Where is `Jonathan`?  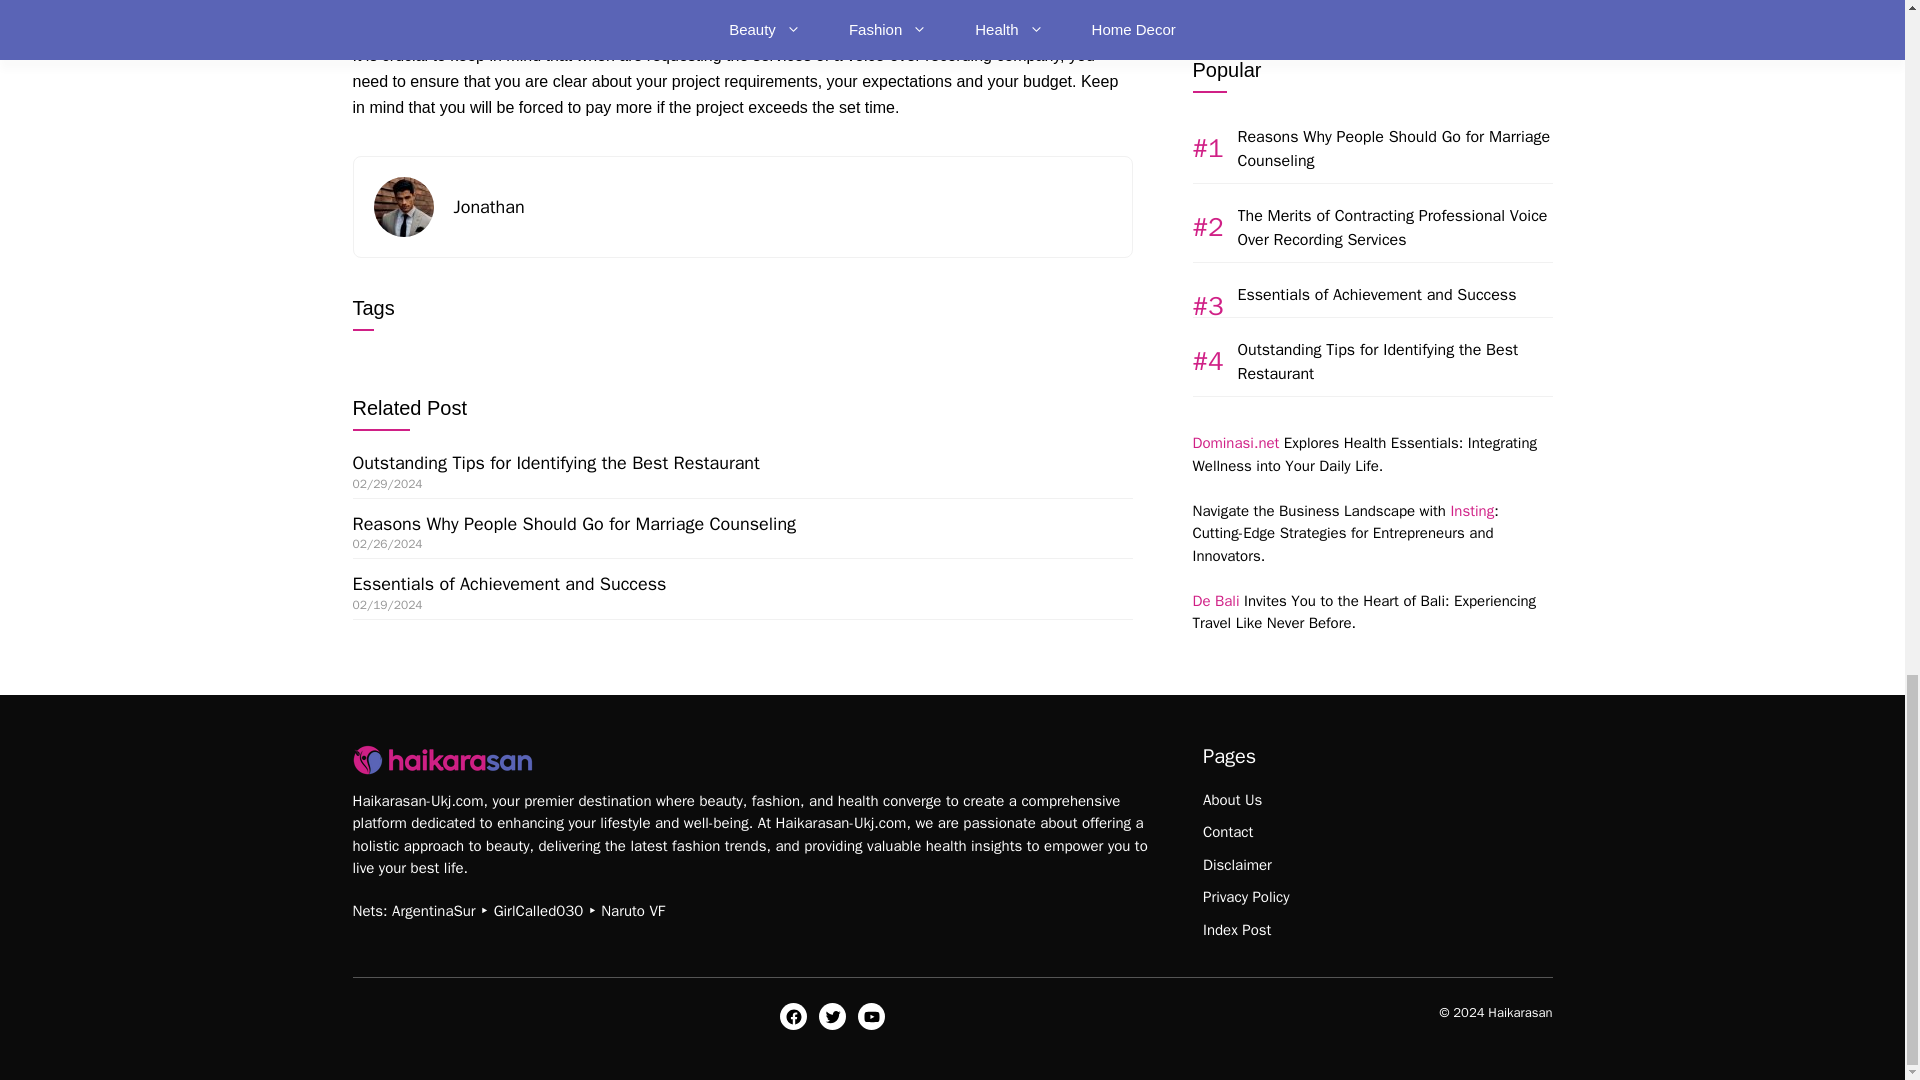 Jonathan is located at coordinates (488, 206).